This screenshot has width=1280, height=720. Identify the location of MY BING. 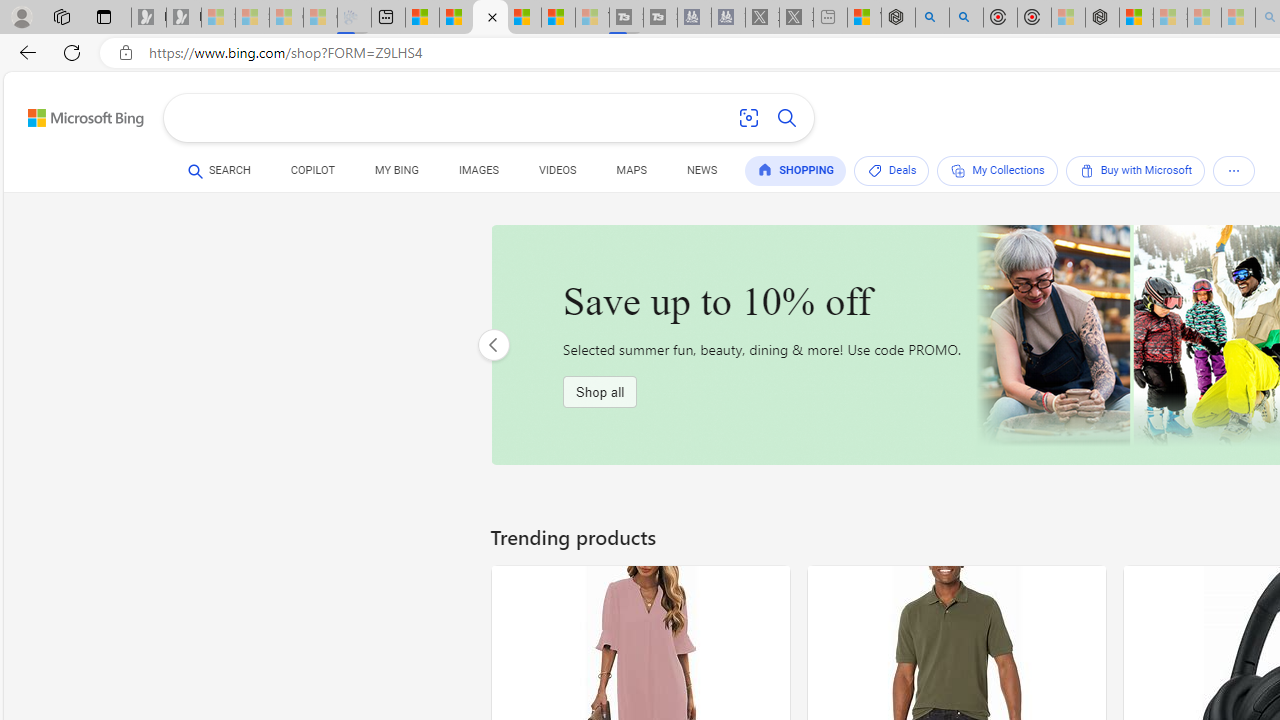
(396, 170).